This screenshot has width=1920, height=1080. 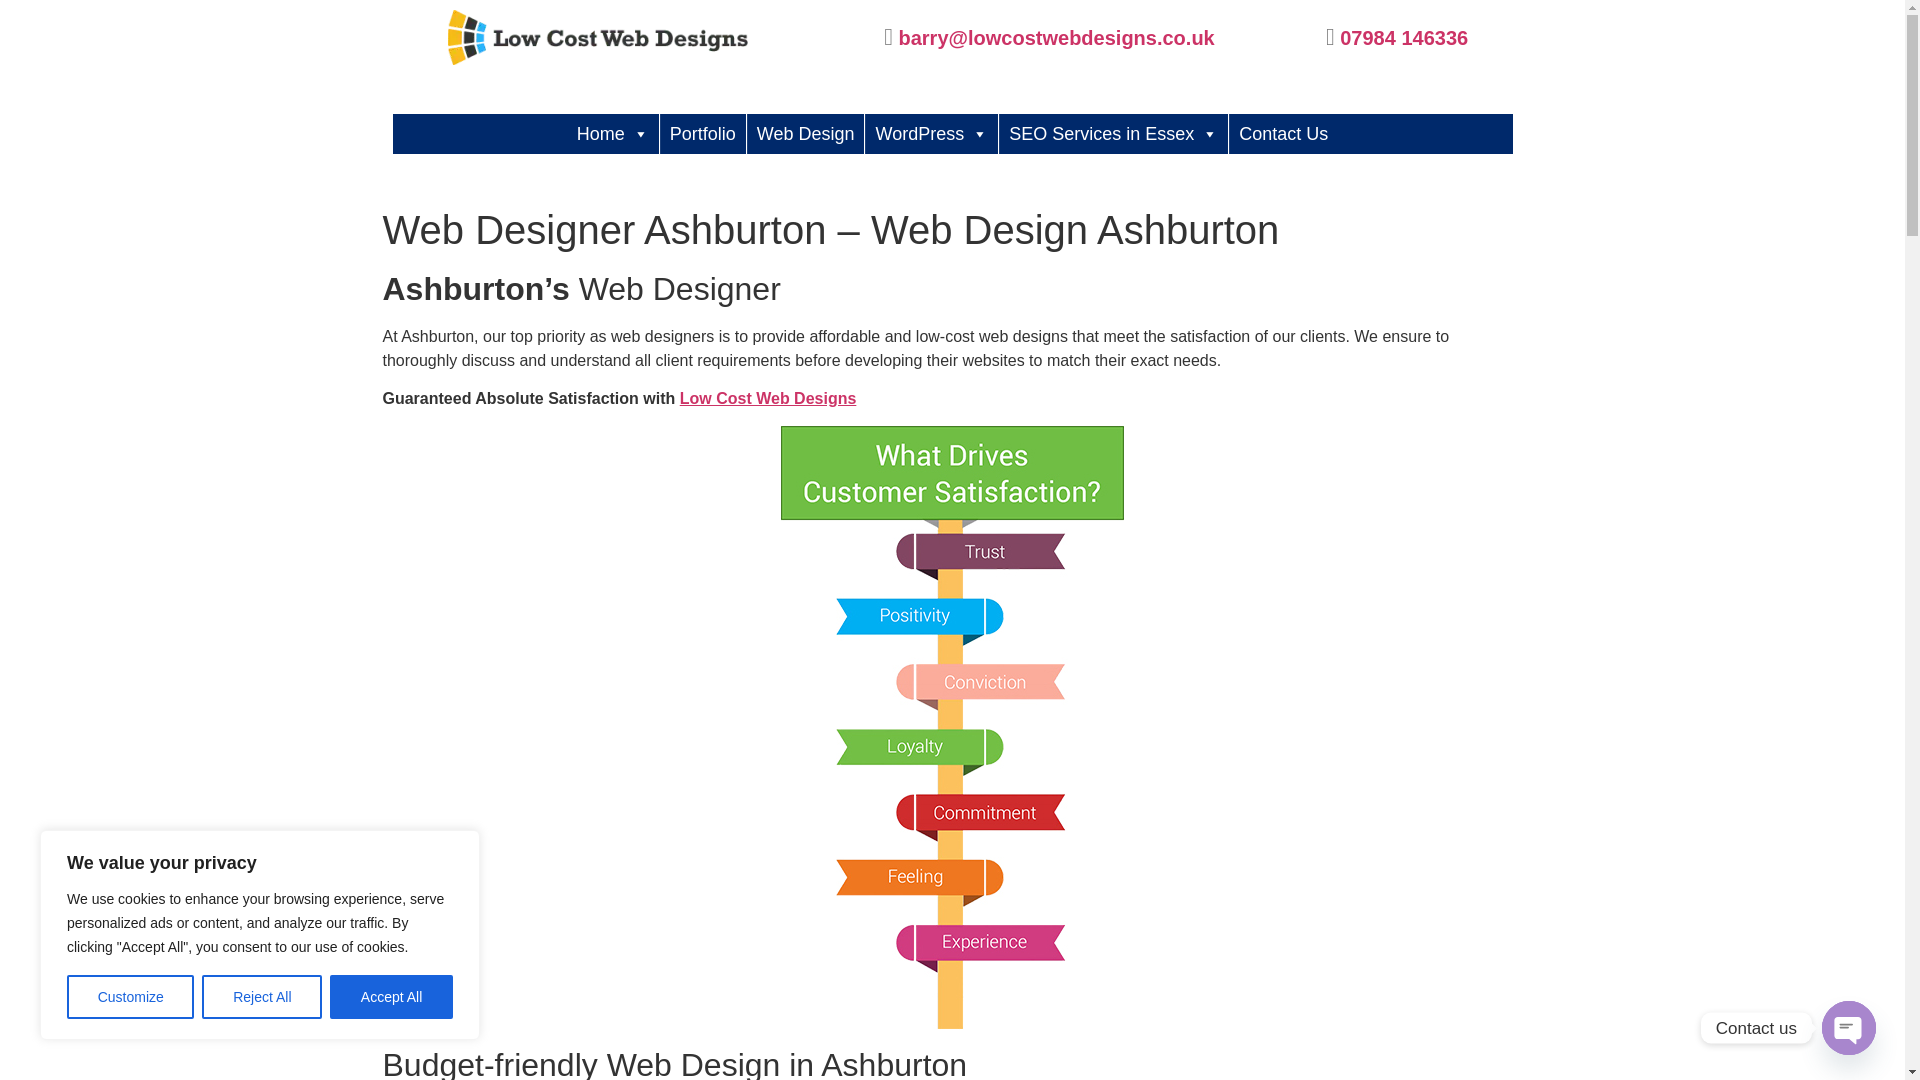 What do you see at coordinates (768, 398) in the screenshot?
I see `The Power of Low Cost Web Designs` at bounding box center [768, 398].